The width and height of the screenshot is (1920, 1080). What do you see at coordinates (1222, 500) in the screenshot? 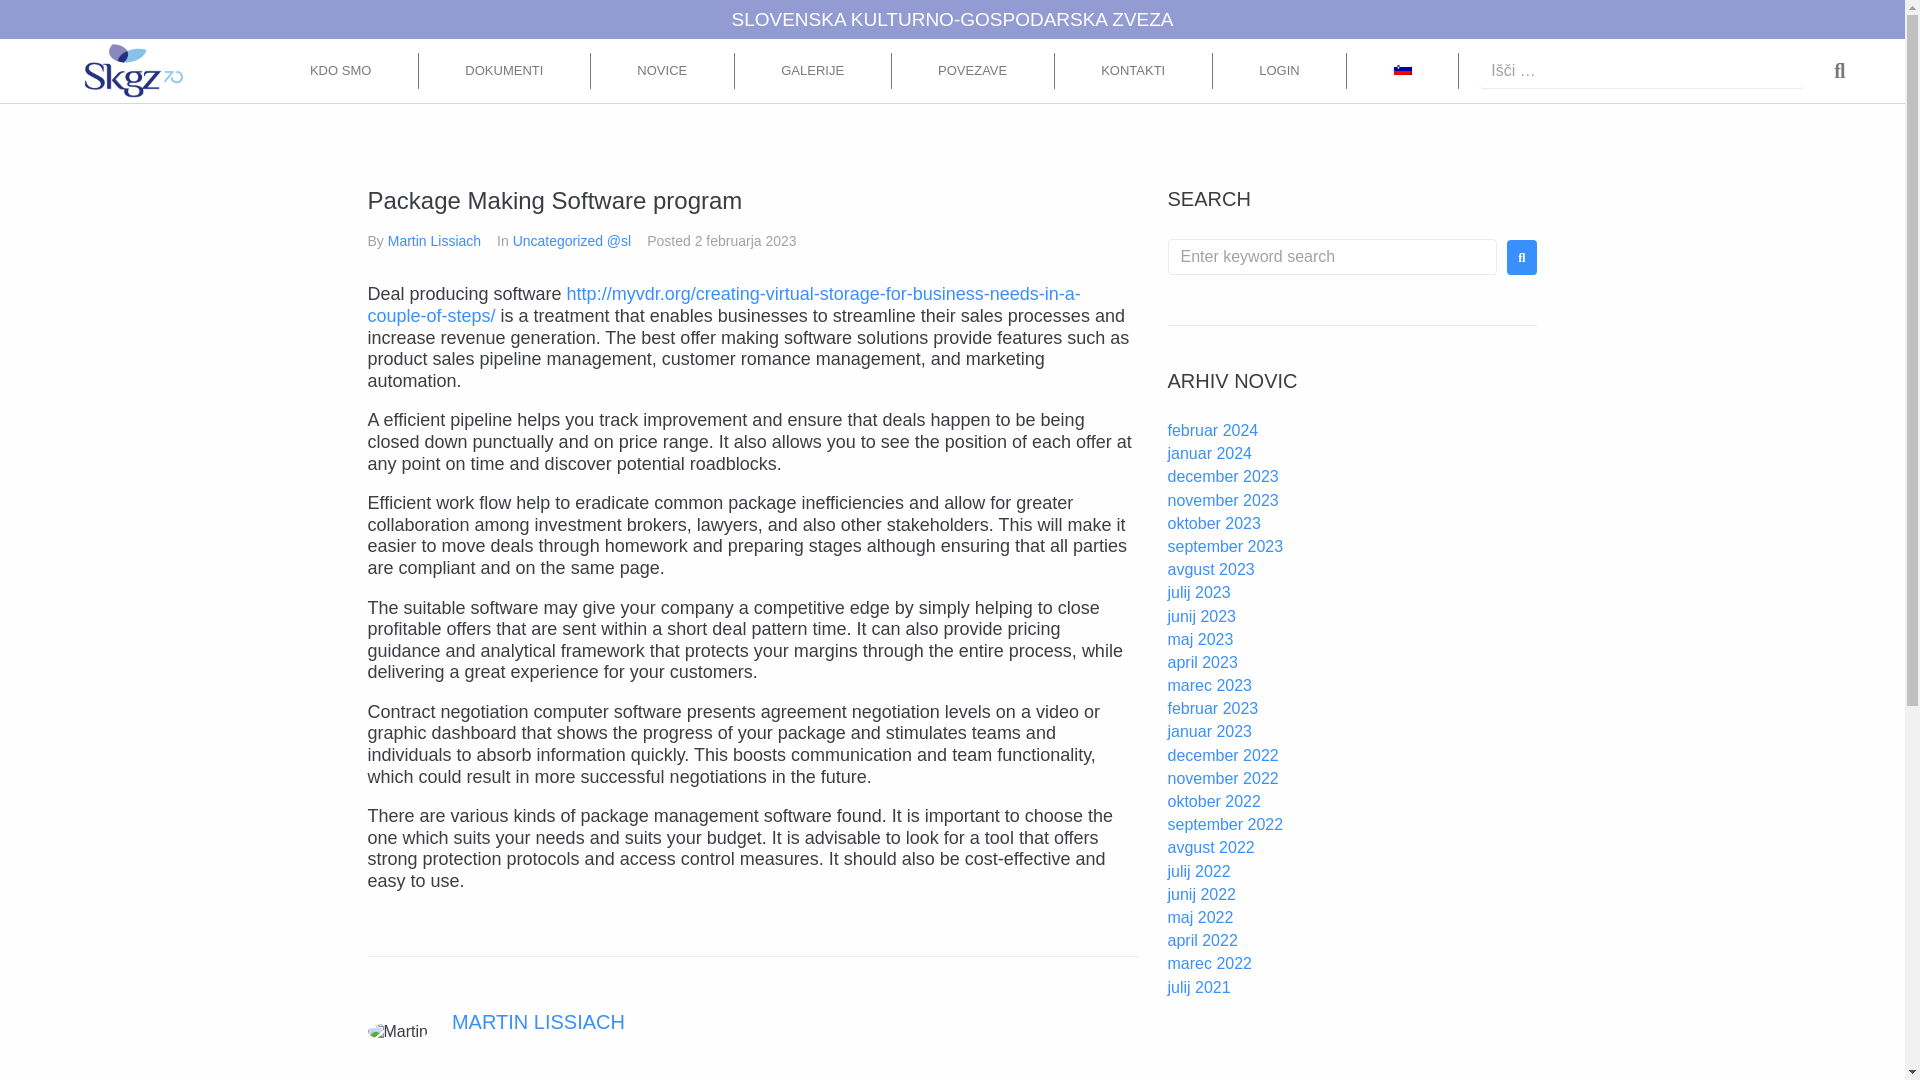
I see `november 2023` at bounding box center [1222, 500].